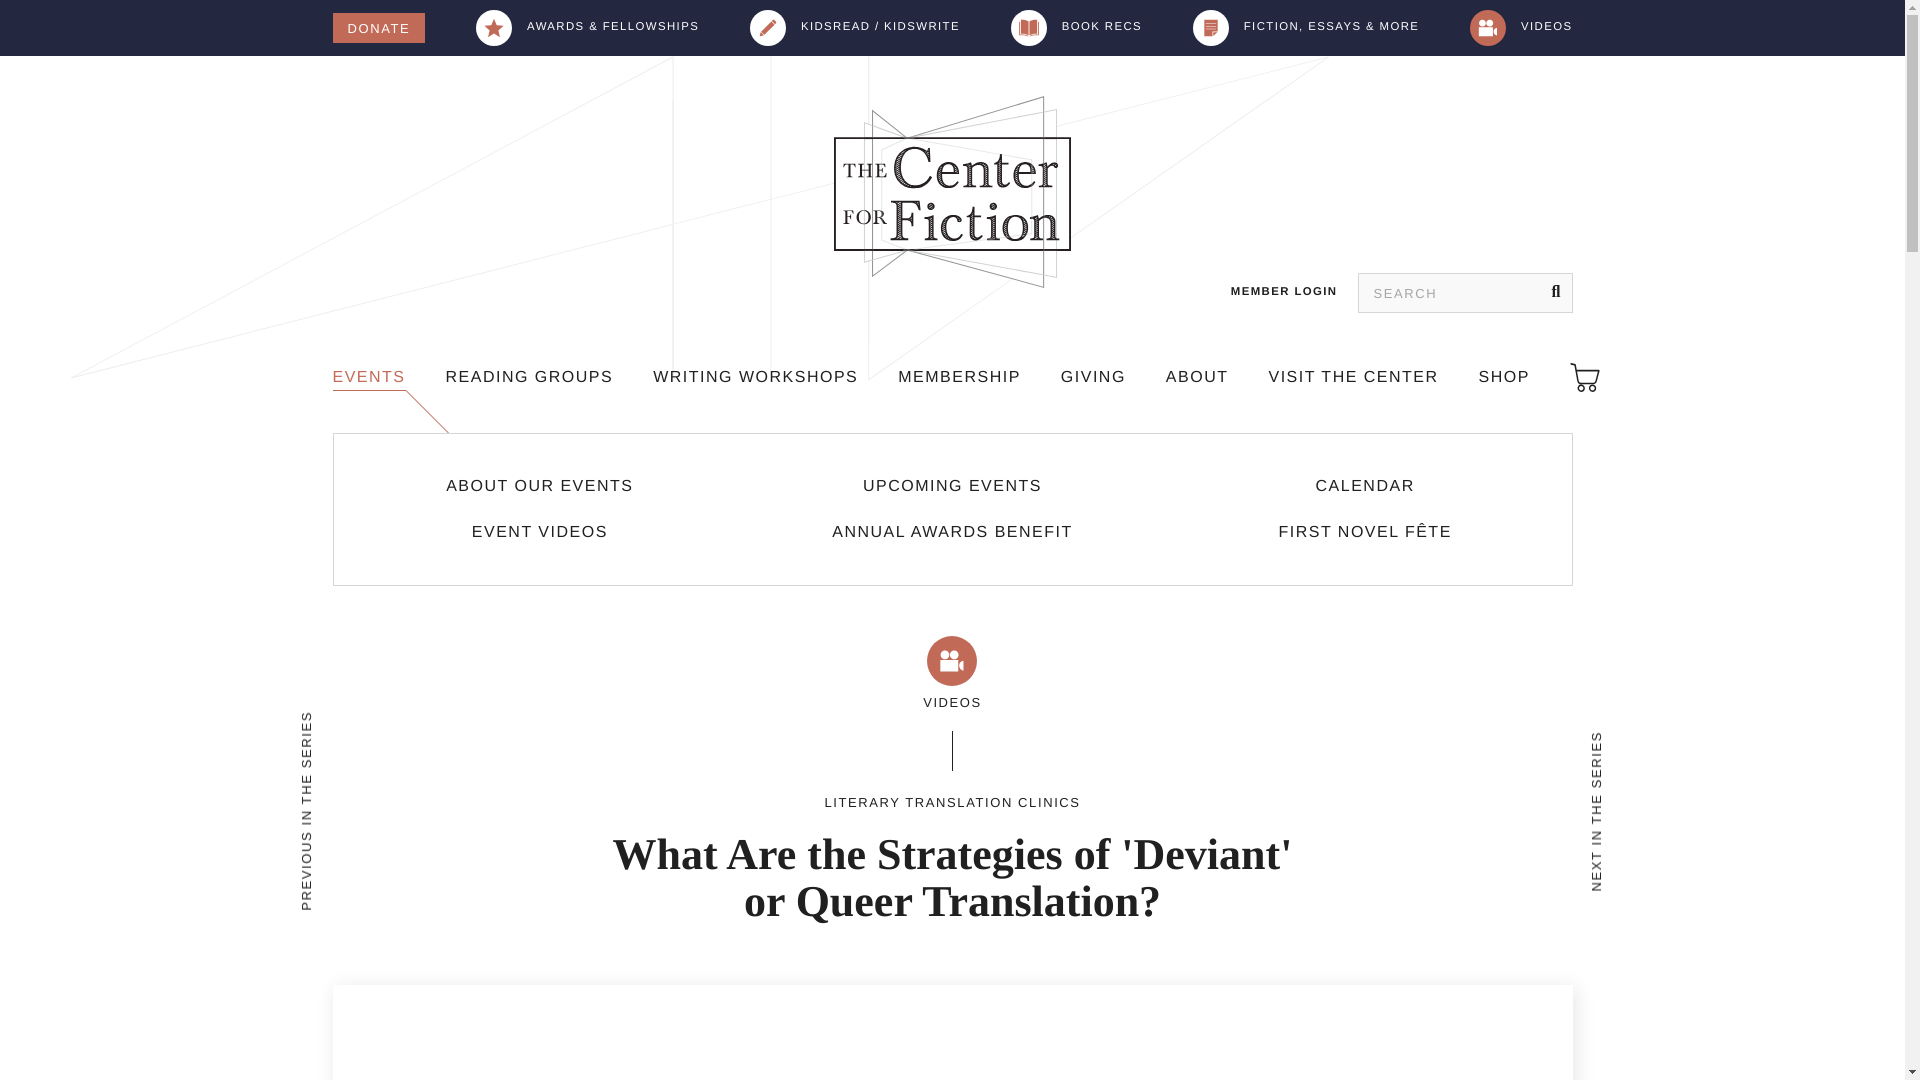  Describe the element at coordinates (368, 378) in the screenshot. I see `EVENTS` at that location.